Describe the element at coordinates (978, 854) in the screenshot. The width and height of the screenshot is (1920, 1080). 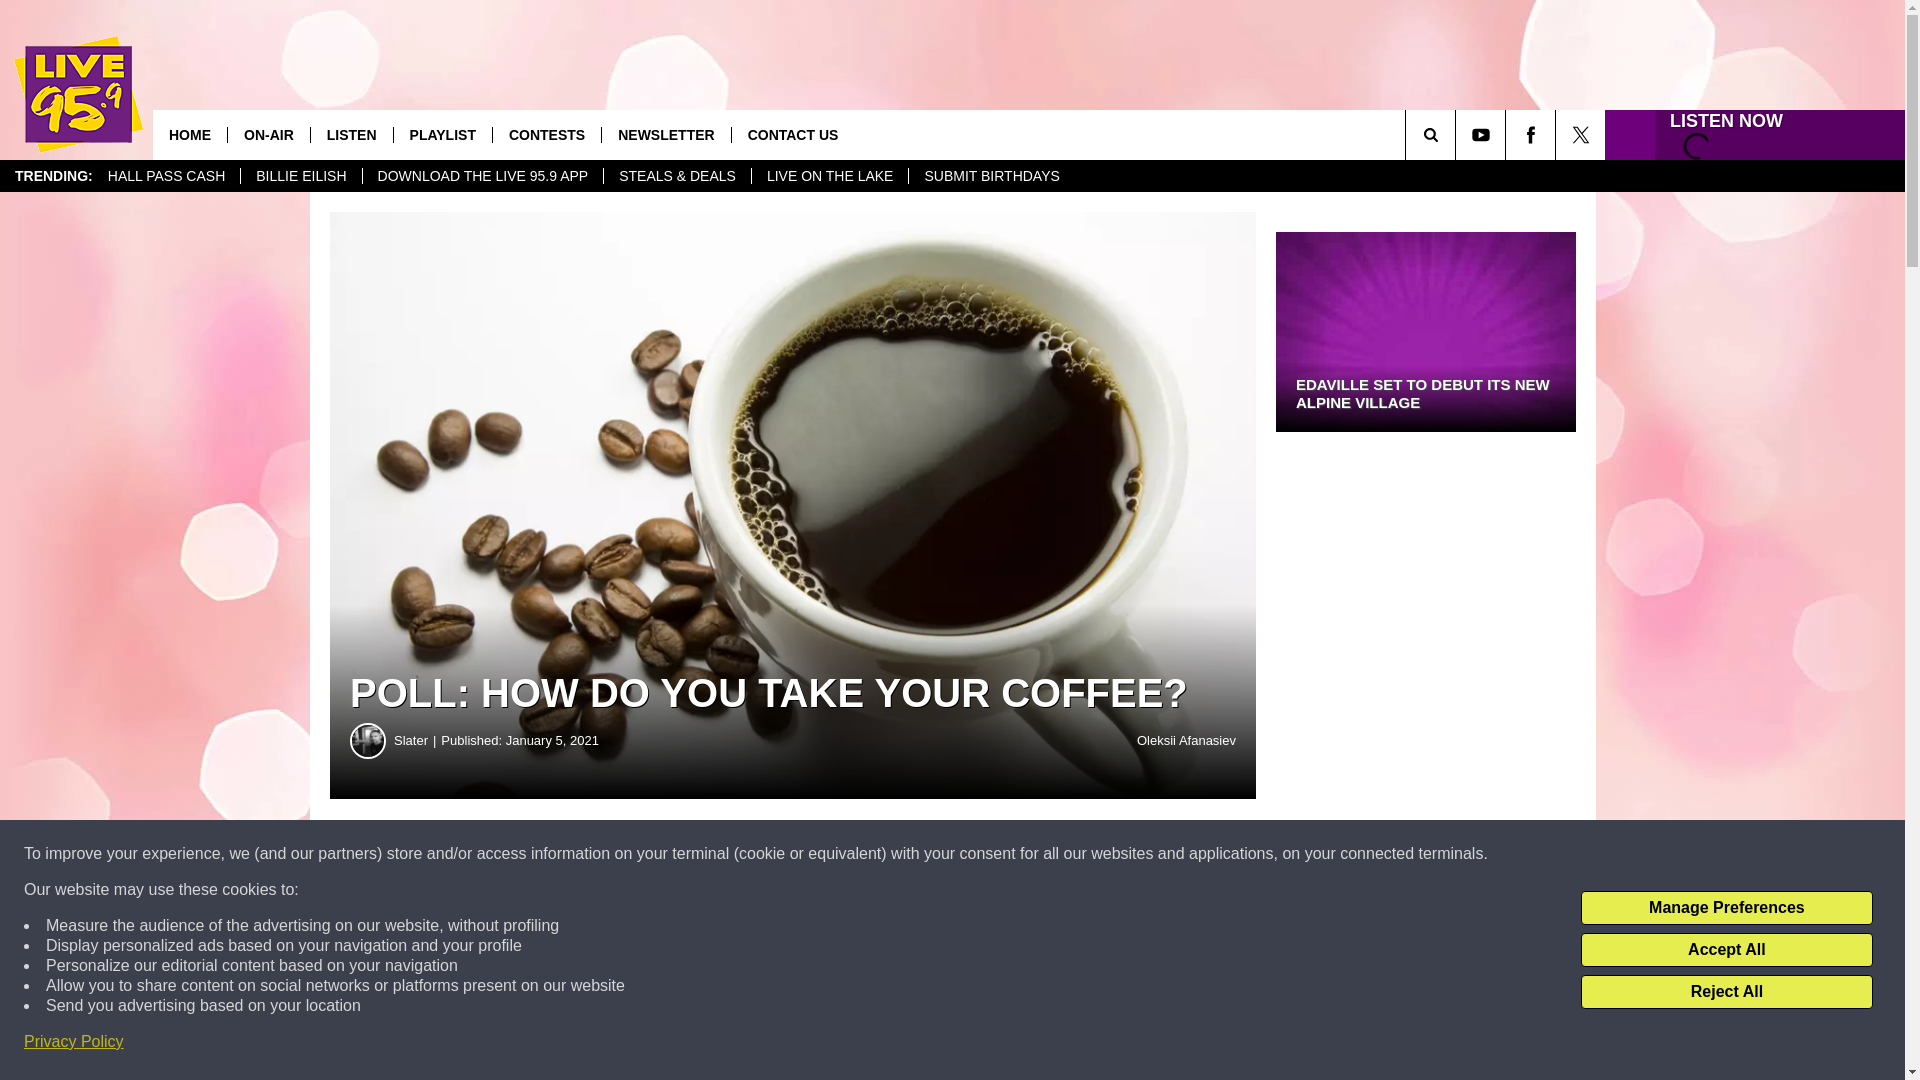
I see `Share on Twitter` at that location.